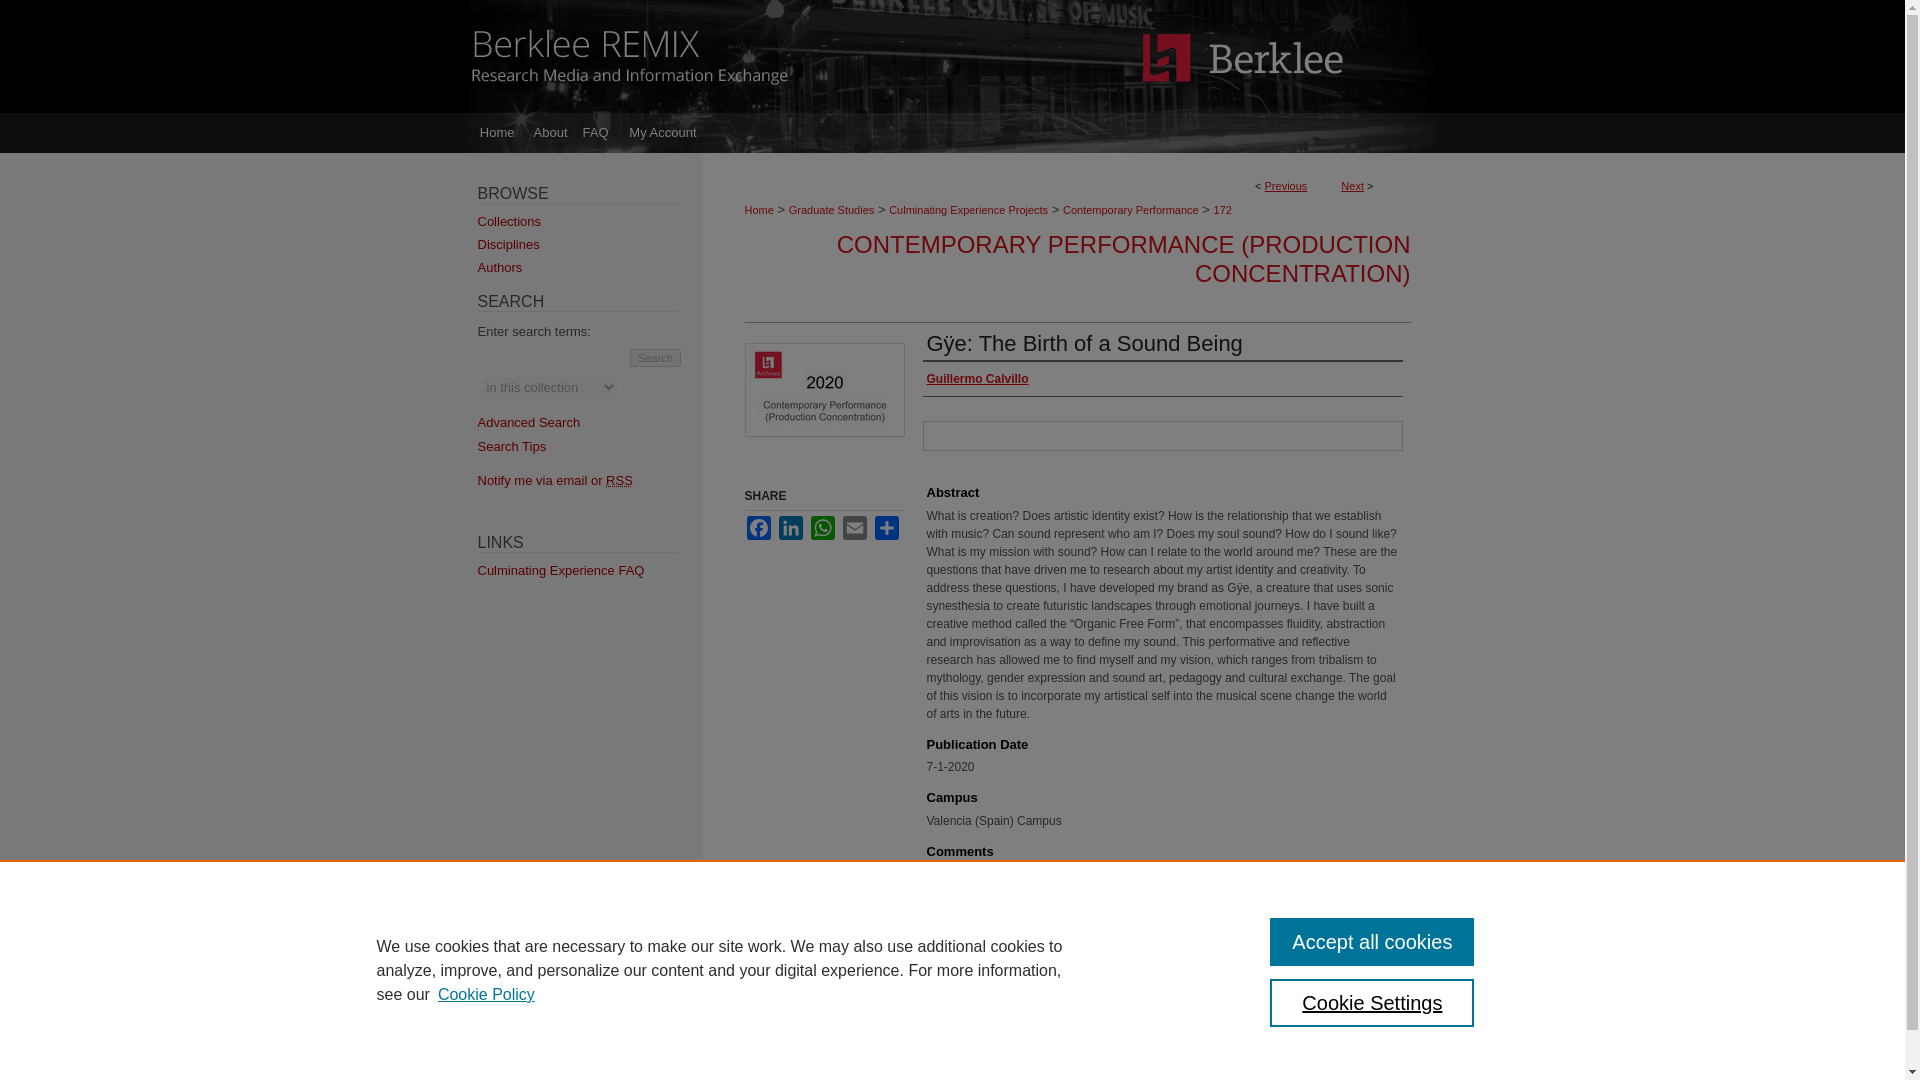 The image size is (1920, 1080). What do you see at coordinates (968, 210) in the screenshot?
I see `Culminating Experience Projects` at bounding box center [968, 210].